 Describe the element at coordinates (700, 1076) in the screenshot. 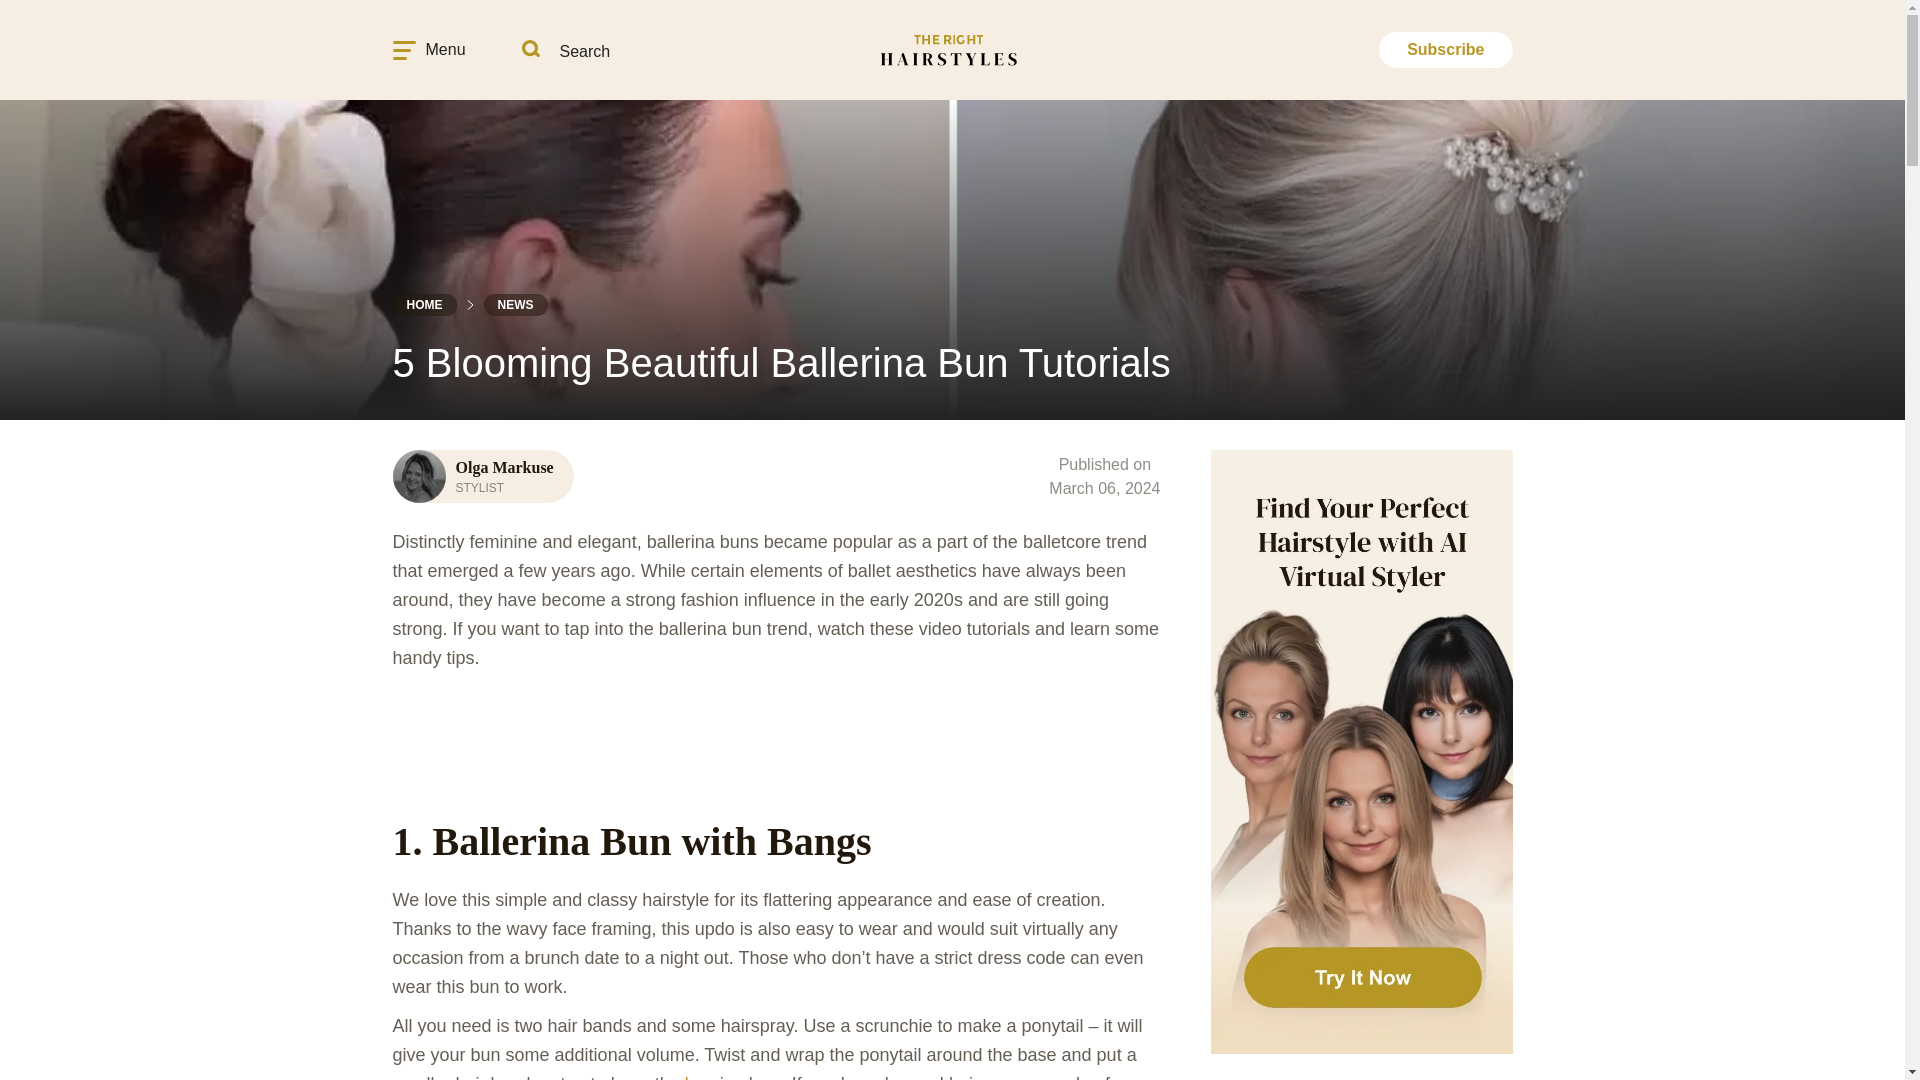

I see `bun` at that location.